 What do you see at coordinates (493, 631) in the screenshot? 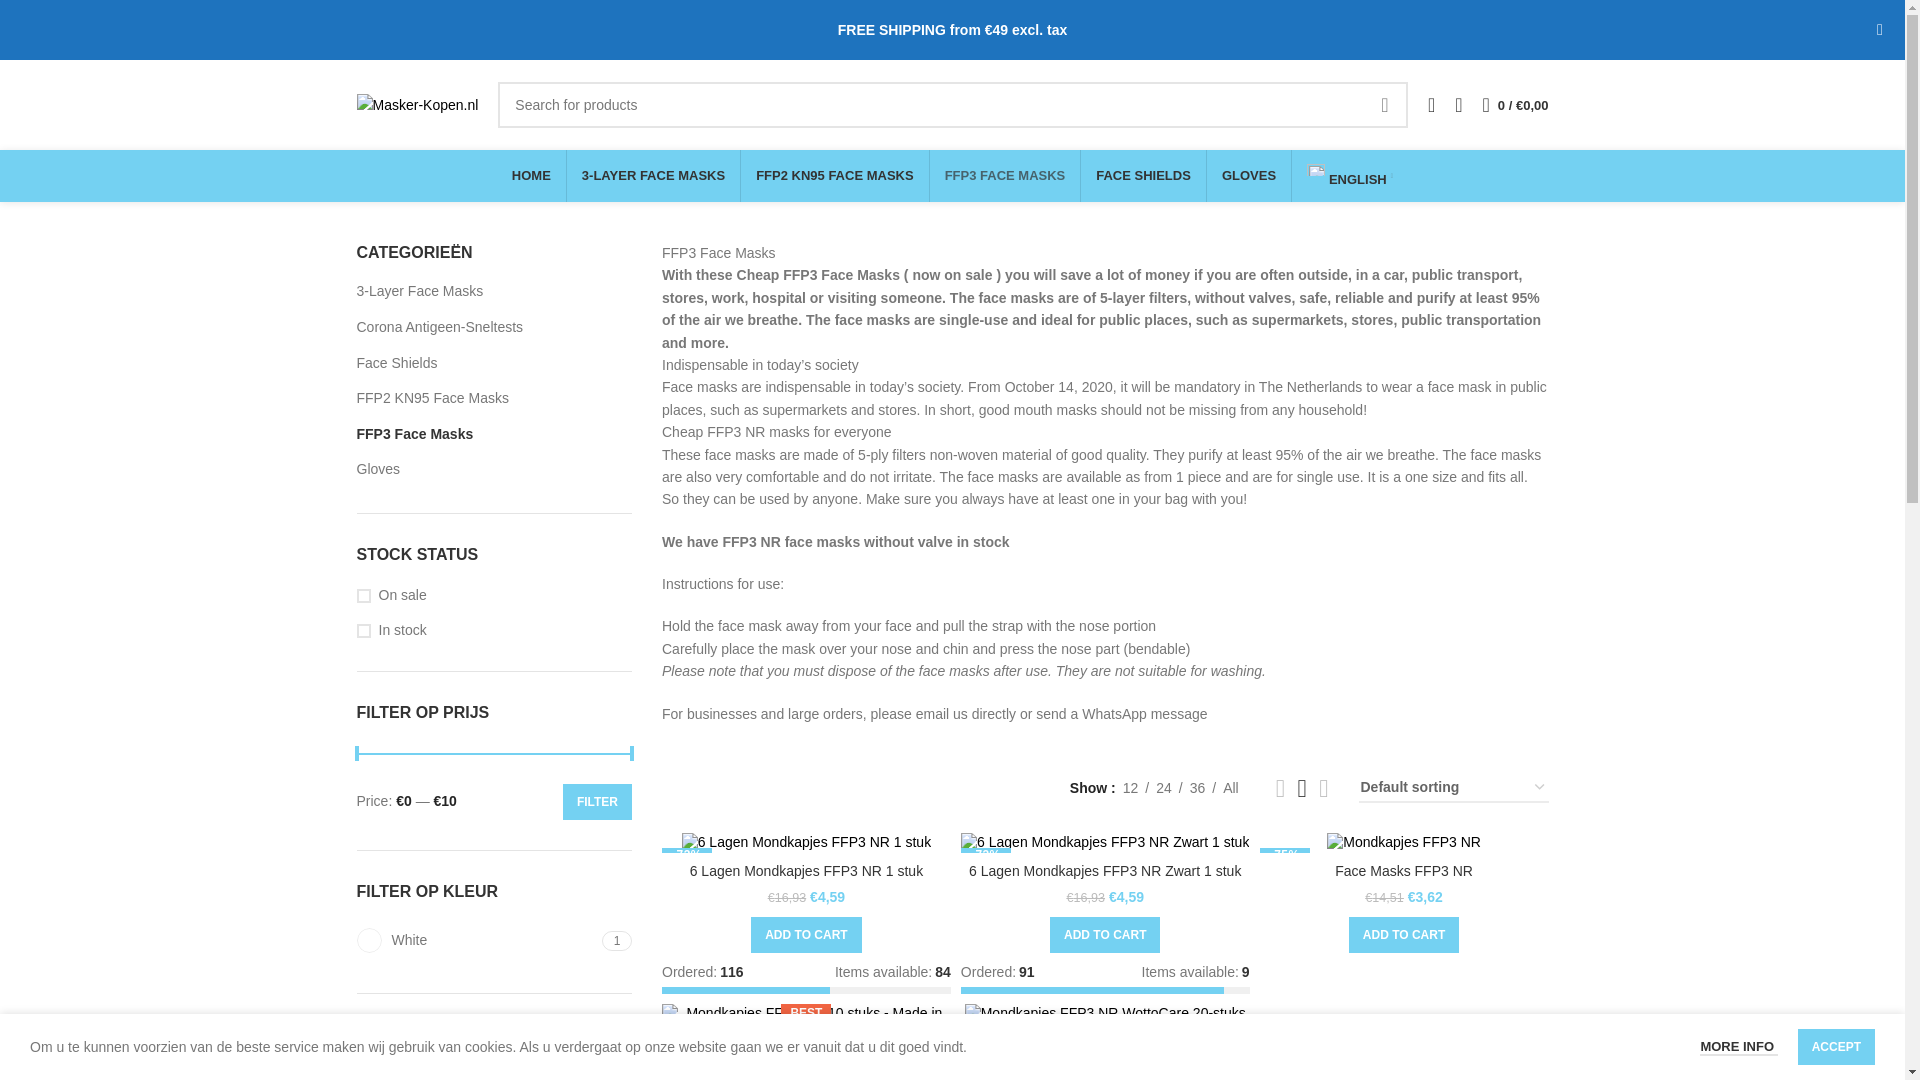
I see `In stock` at bounding box center [493, 631].